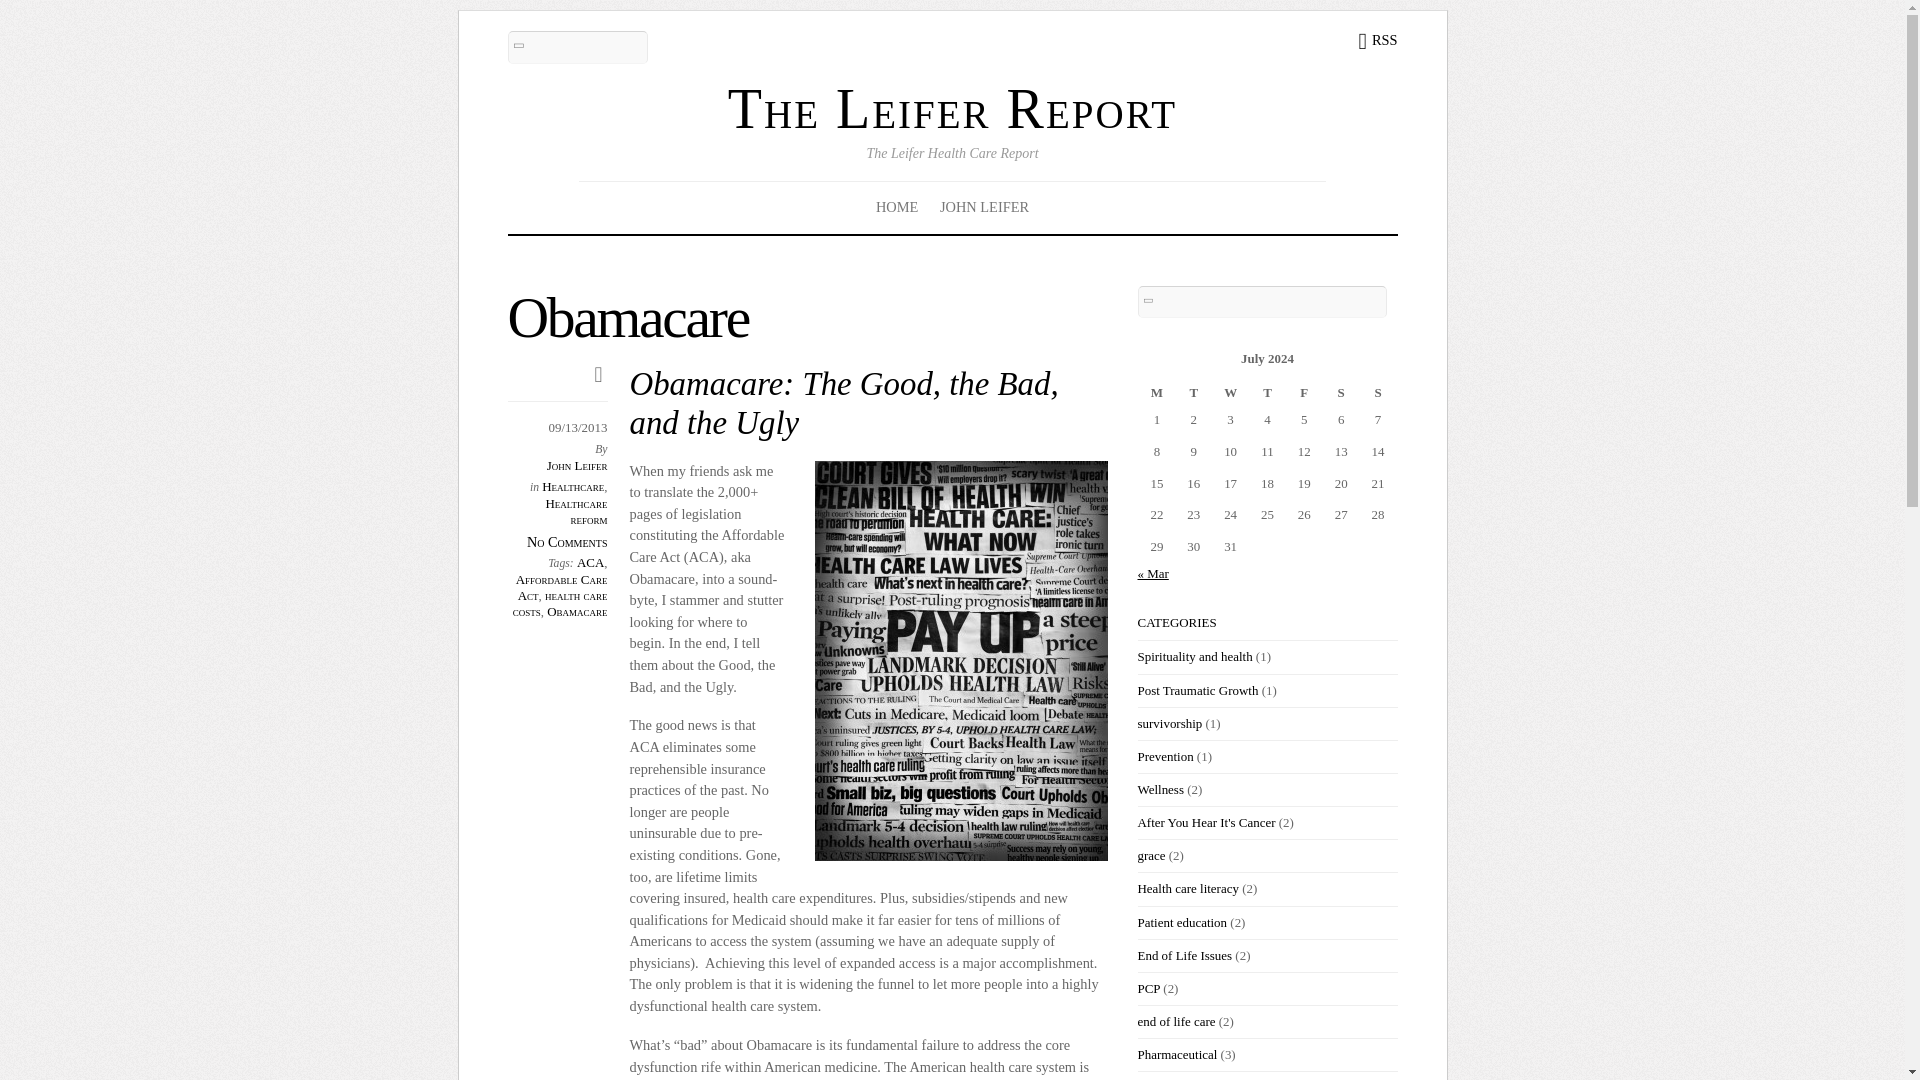 This screenshot has width=1920, height=1080. What do you see at coordinates (578, 465) in the screenshot?
I see `John Leifer` at bounding box center [578, 465].